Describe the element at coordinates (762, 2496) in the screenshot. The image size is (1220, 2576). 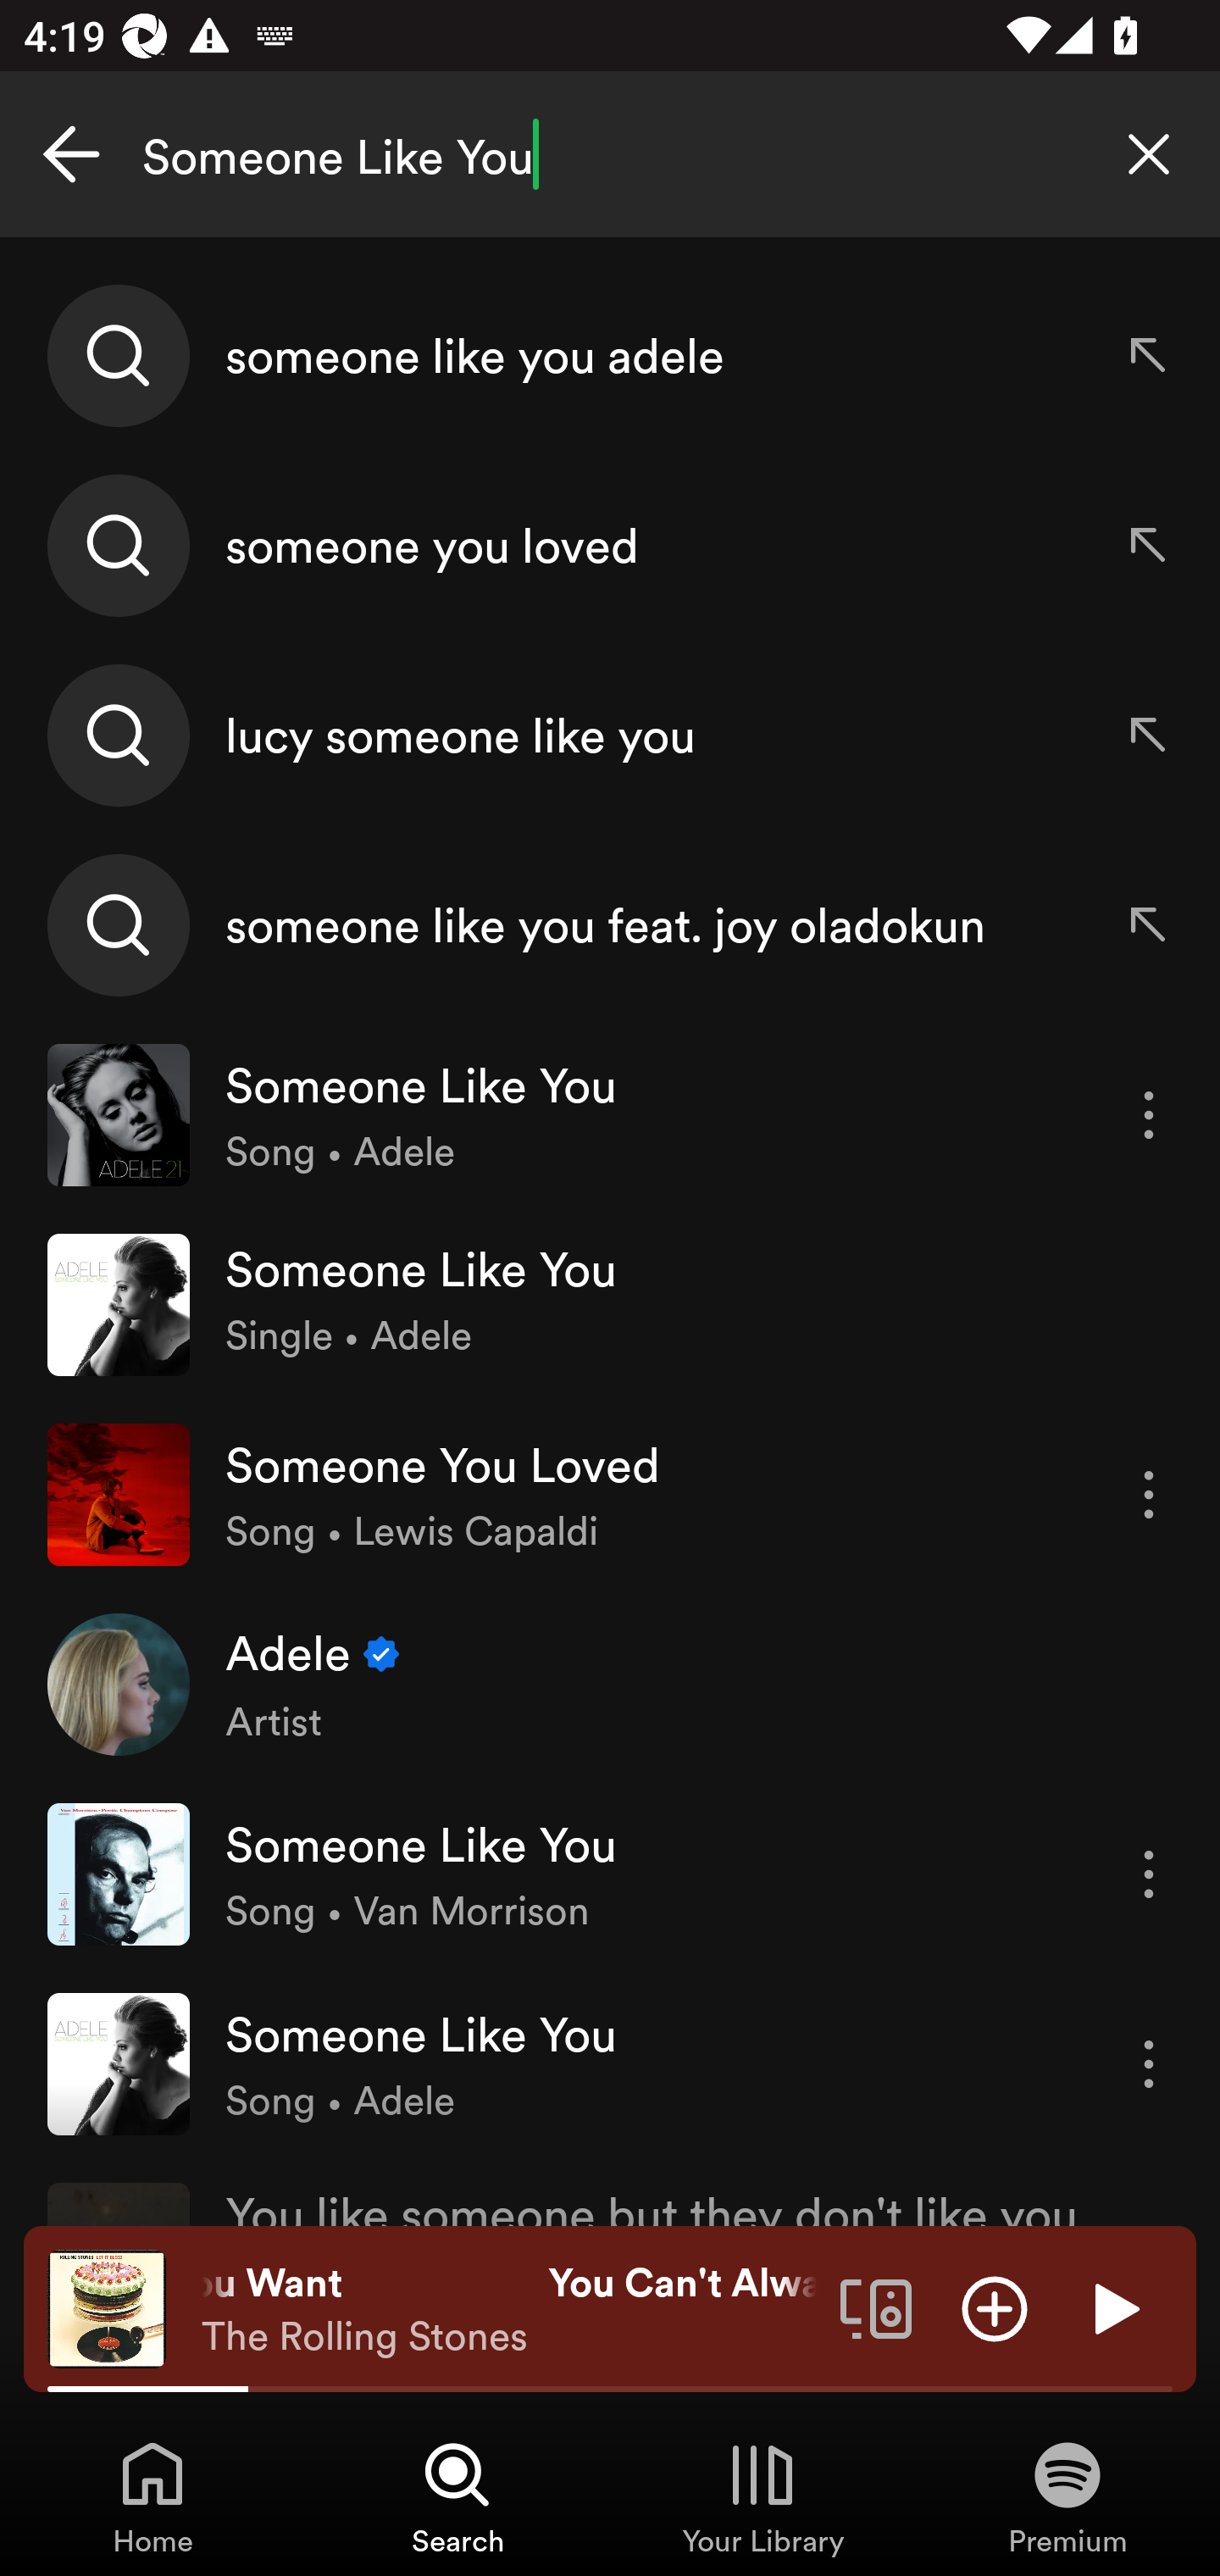
I see `Your Library, Tab 3 of 4 Your Library Your Library` at that location.